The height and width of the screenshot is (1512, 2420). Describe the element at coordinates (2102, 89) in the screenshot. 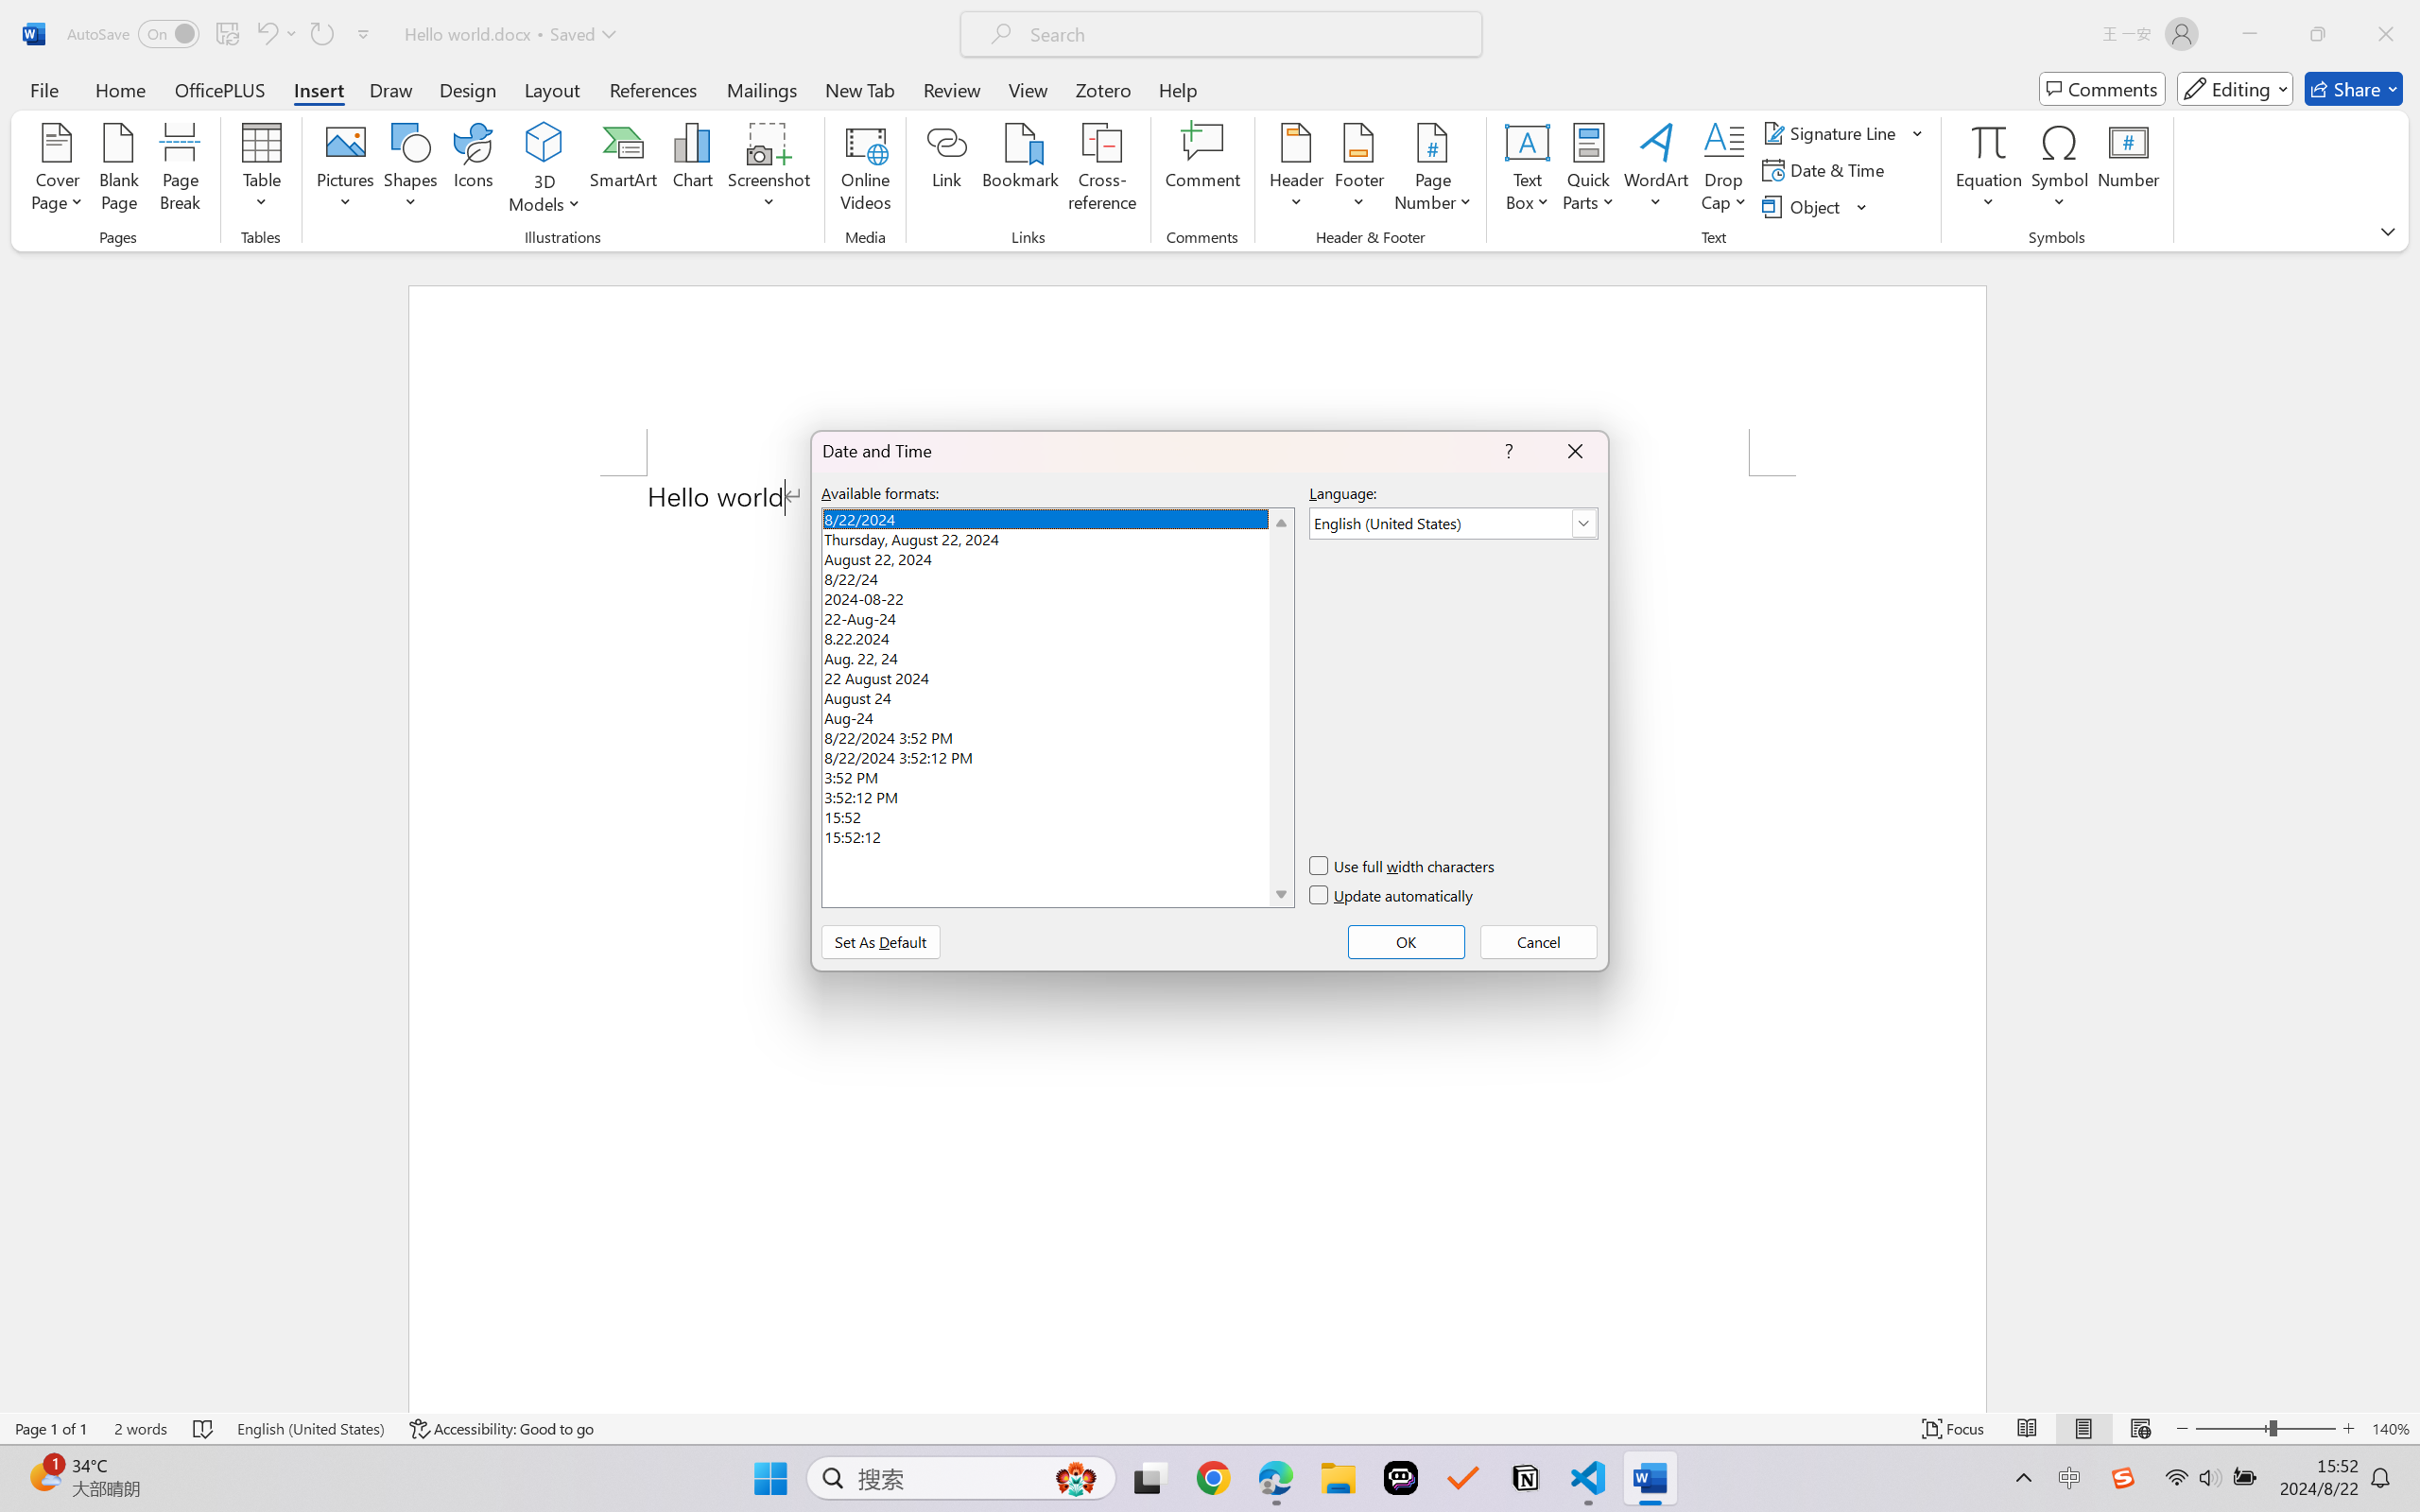

I see `Comments` at that location.